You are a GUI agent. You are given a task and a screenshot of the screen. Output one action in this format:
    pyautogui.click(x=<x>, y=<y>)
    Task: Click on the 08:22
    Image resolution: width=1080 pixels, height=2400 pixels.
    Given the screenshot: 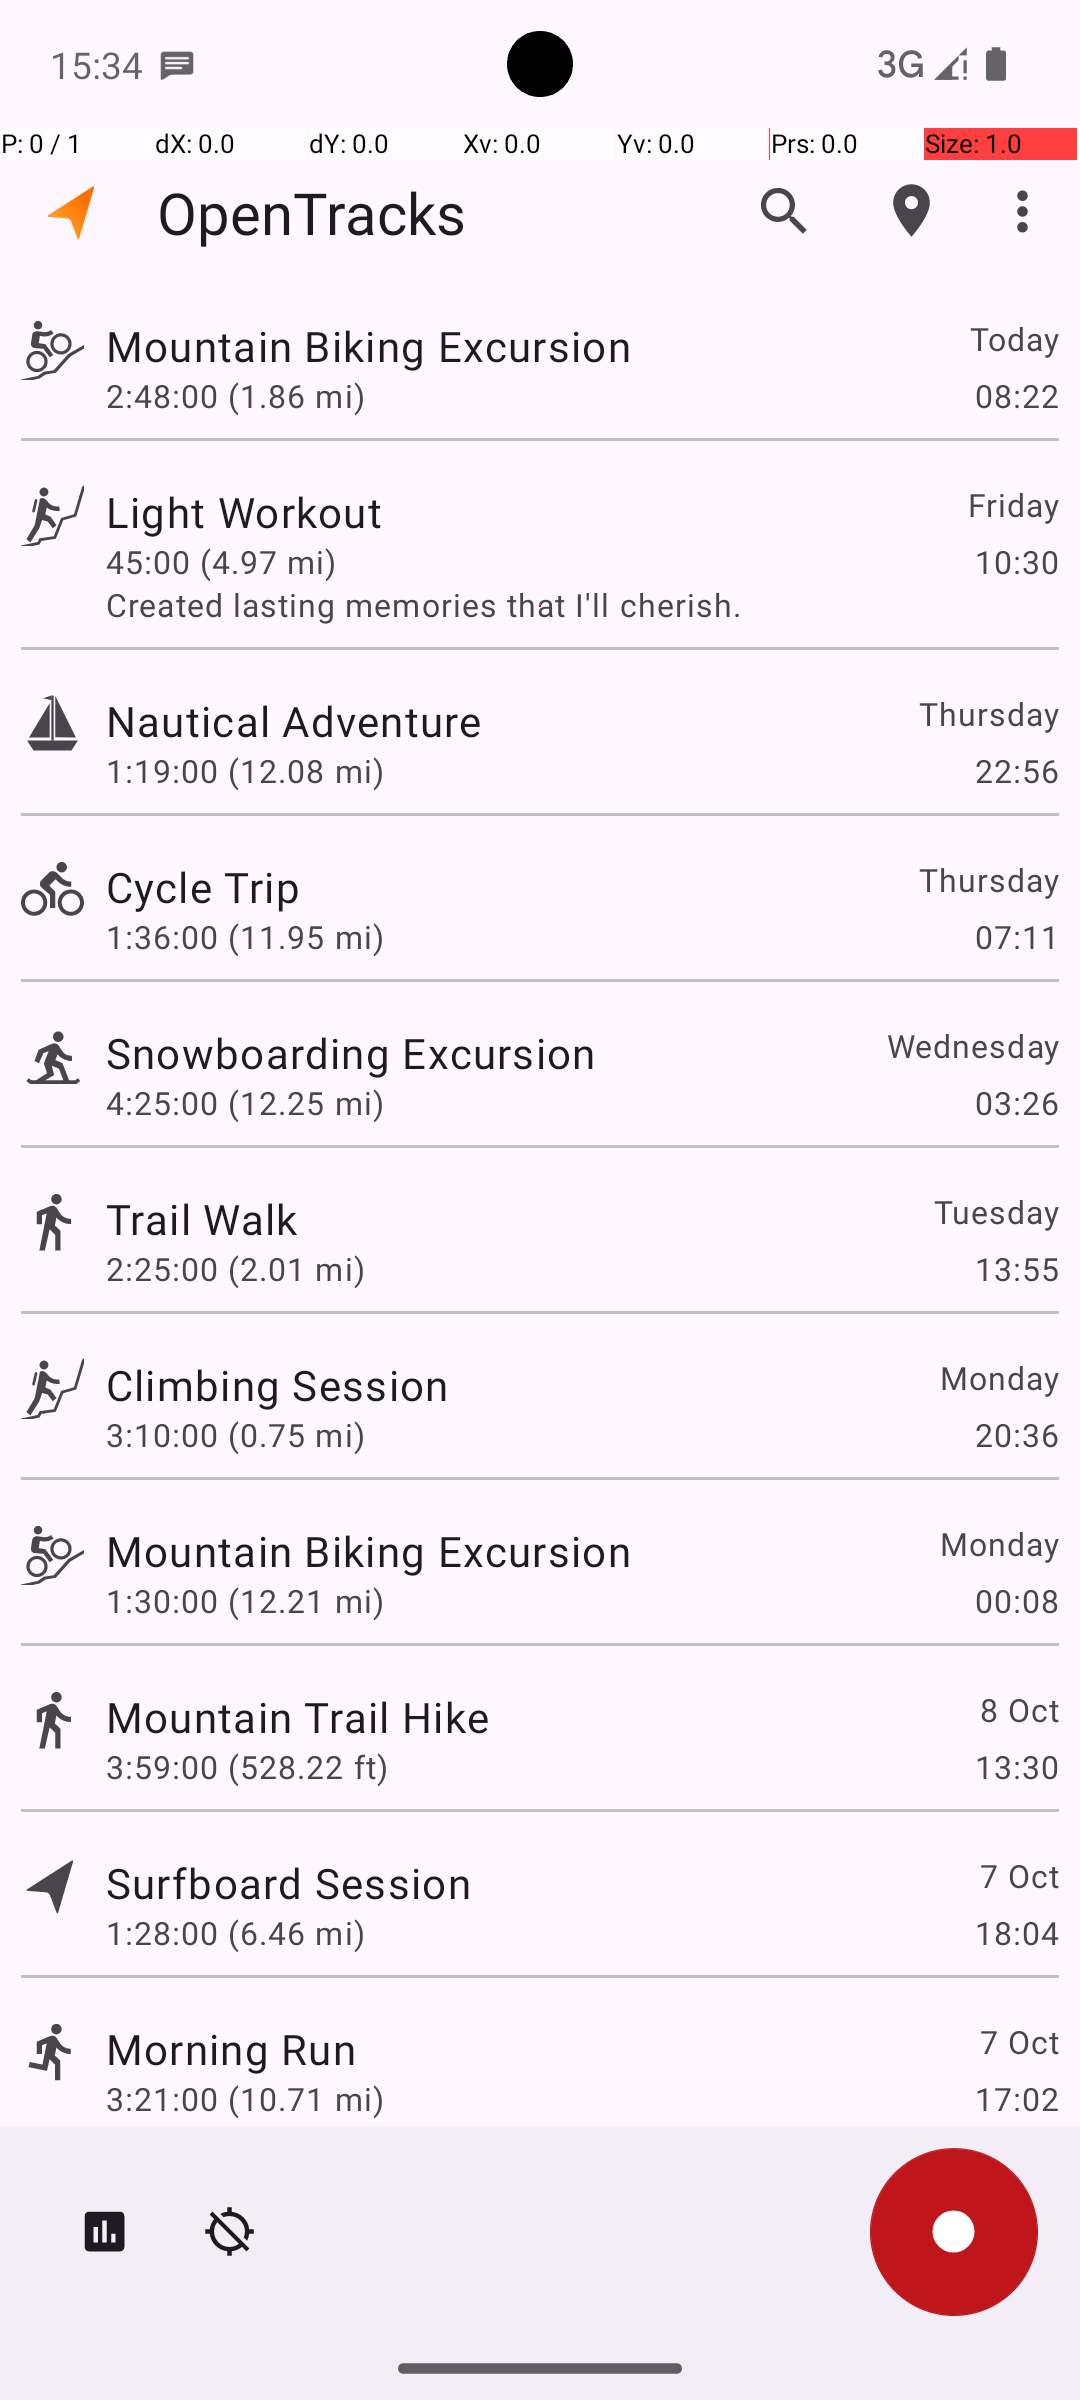 What is the action you would take?
    pyautogui.click(x=1016, y=395)
    